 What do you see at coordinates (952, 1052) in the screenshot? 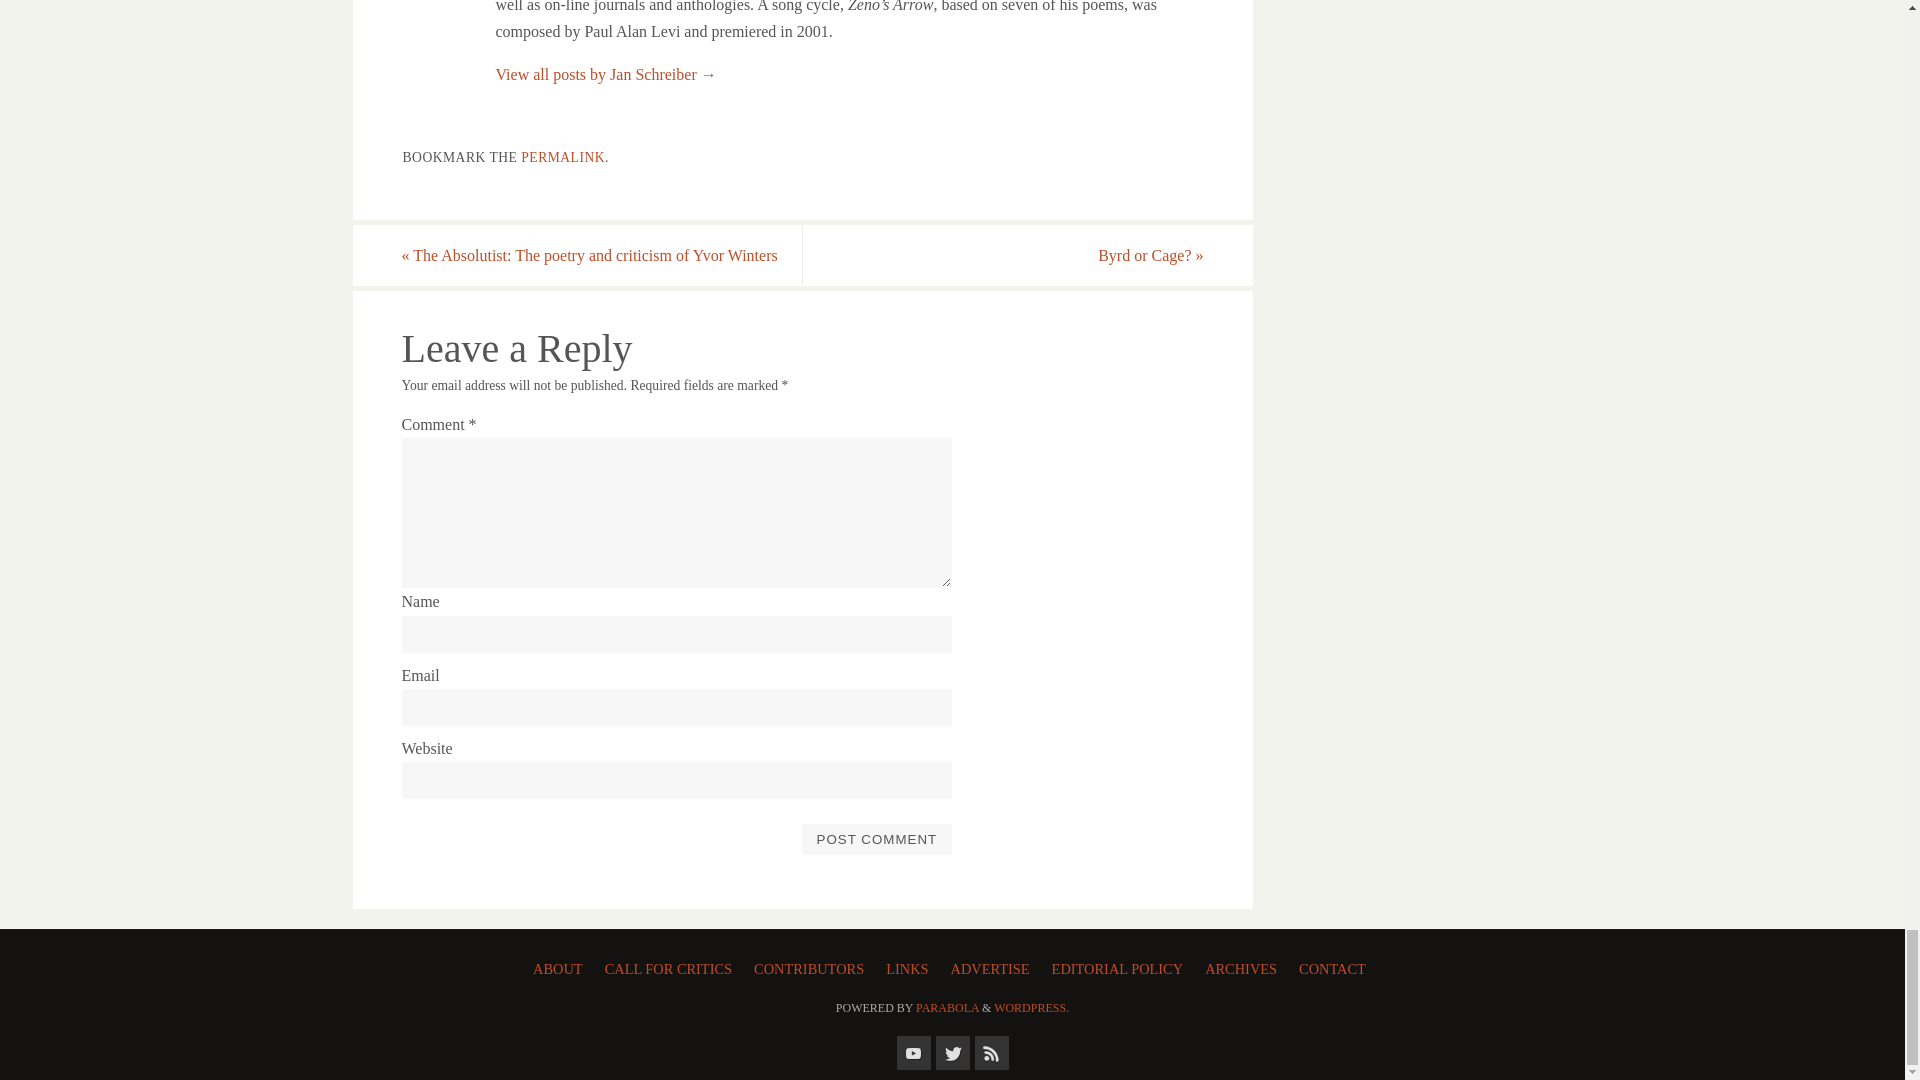
I see `Twitter` at bounding box center [952, 1052].